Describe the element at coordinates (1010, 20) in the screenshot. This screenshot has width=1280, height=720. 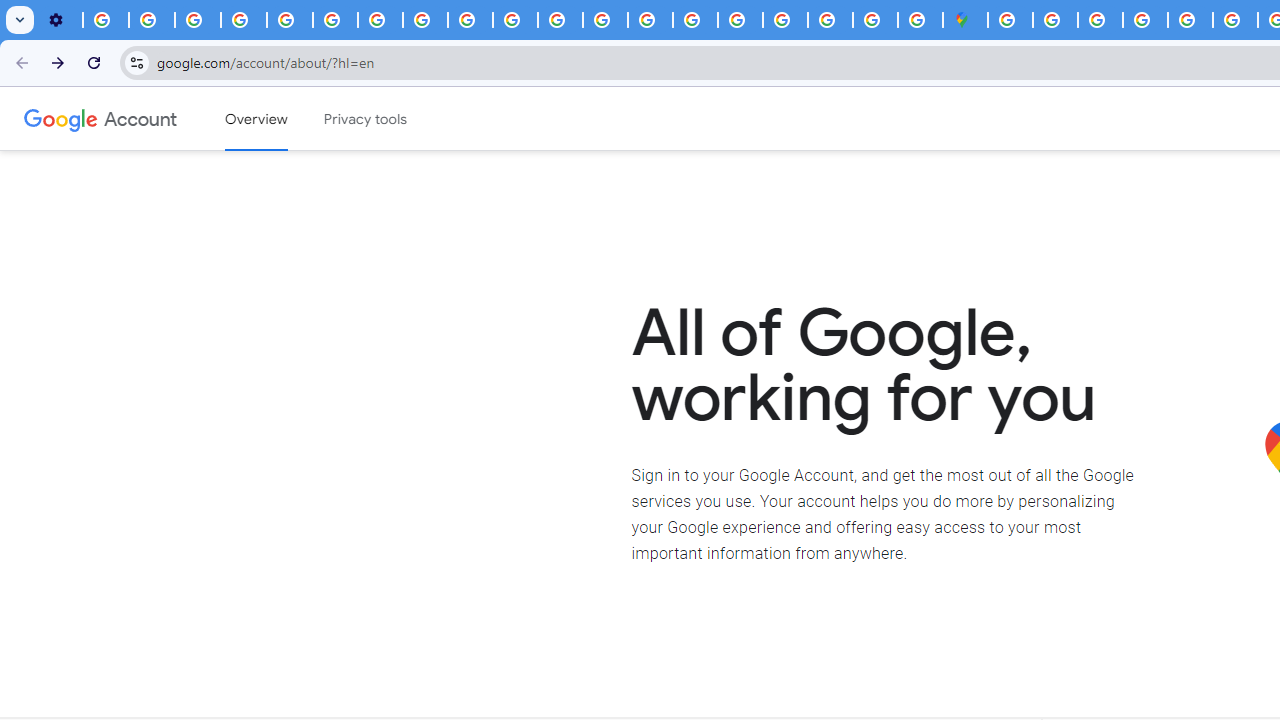
I see `Sign in - Google Accounts` at that location.